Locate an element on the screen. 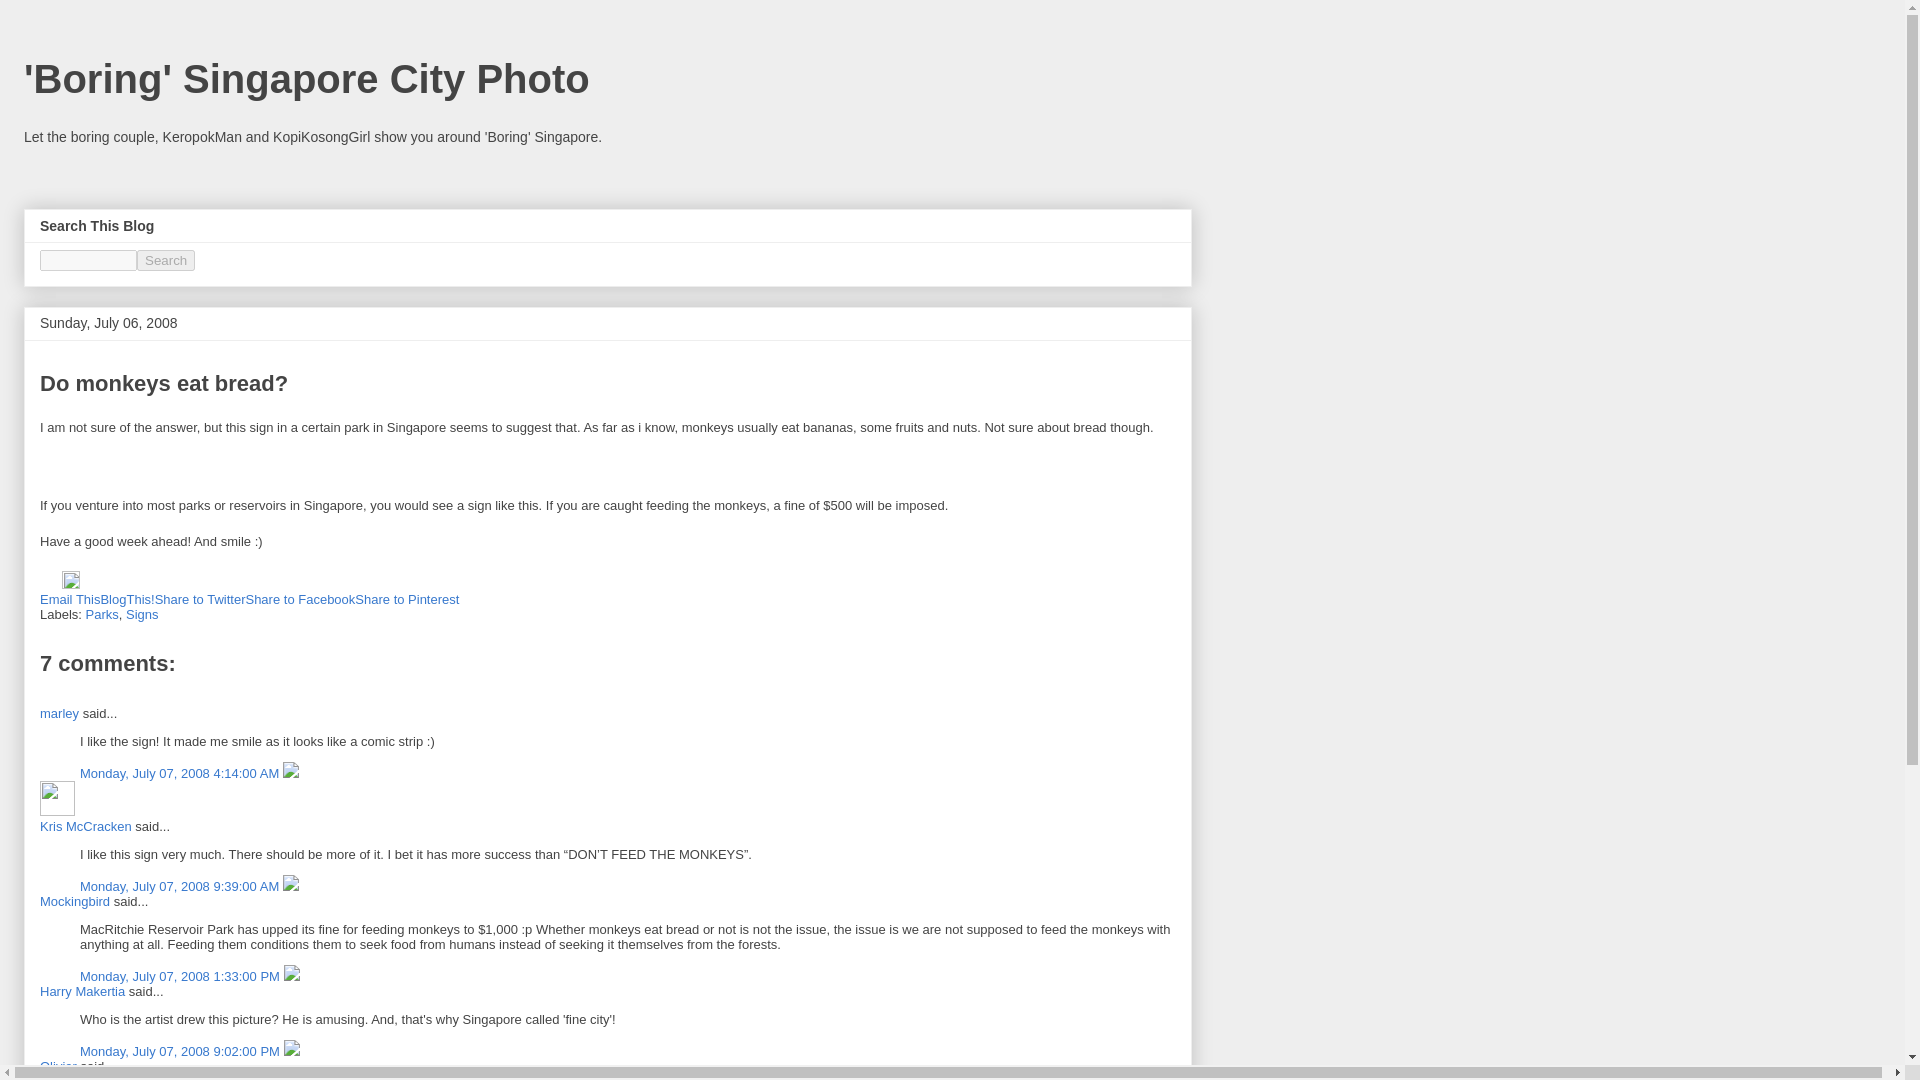 Image resolution: width=1920 pixels, height=1080 pixels. comment permalink is located at coordinates (181, 772).